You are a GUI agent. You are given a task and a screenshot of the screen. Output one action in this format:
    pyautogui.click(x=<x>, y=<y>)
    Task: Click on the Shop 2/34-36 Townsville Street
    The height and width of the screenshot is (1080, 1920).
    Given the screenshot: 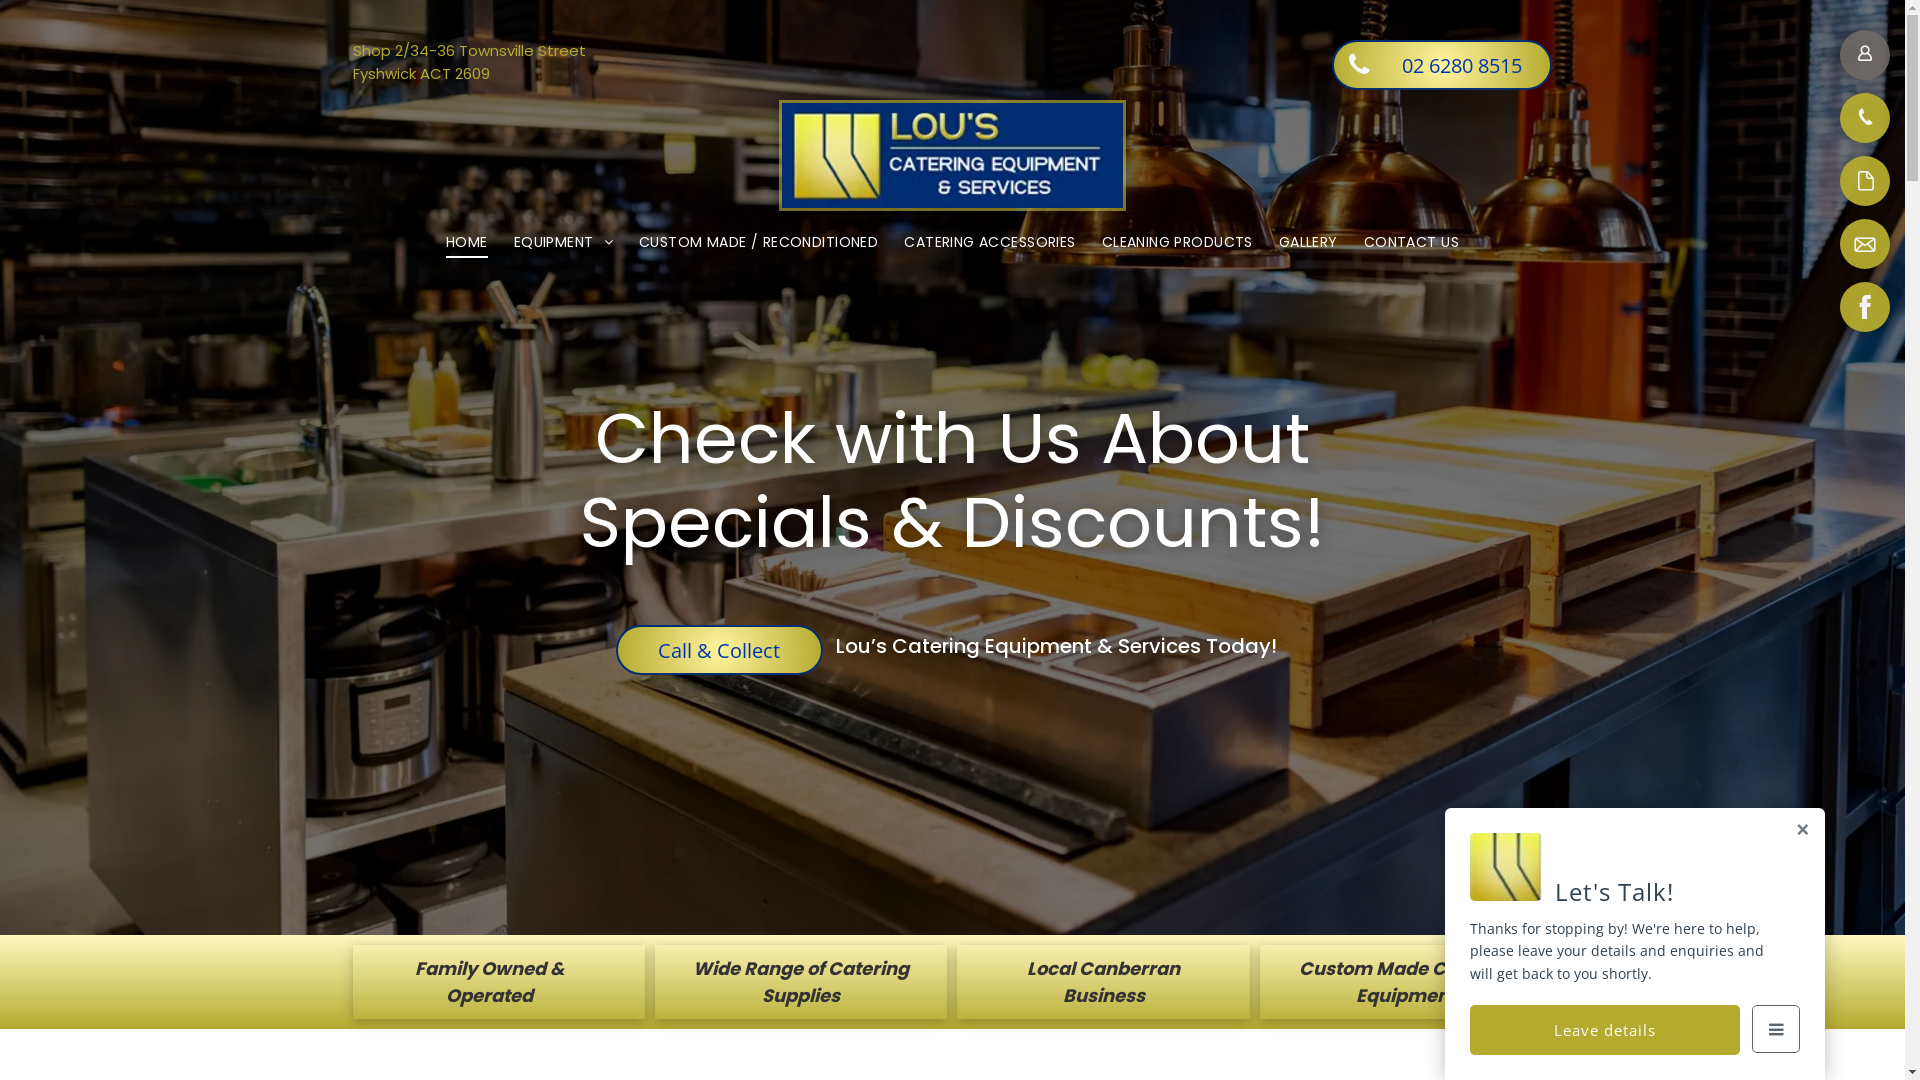 What is the action you would take?
    pyautogui.click(x=468, y=50)
    